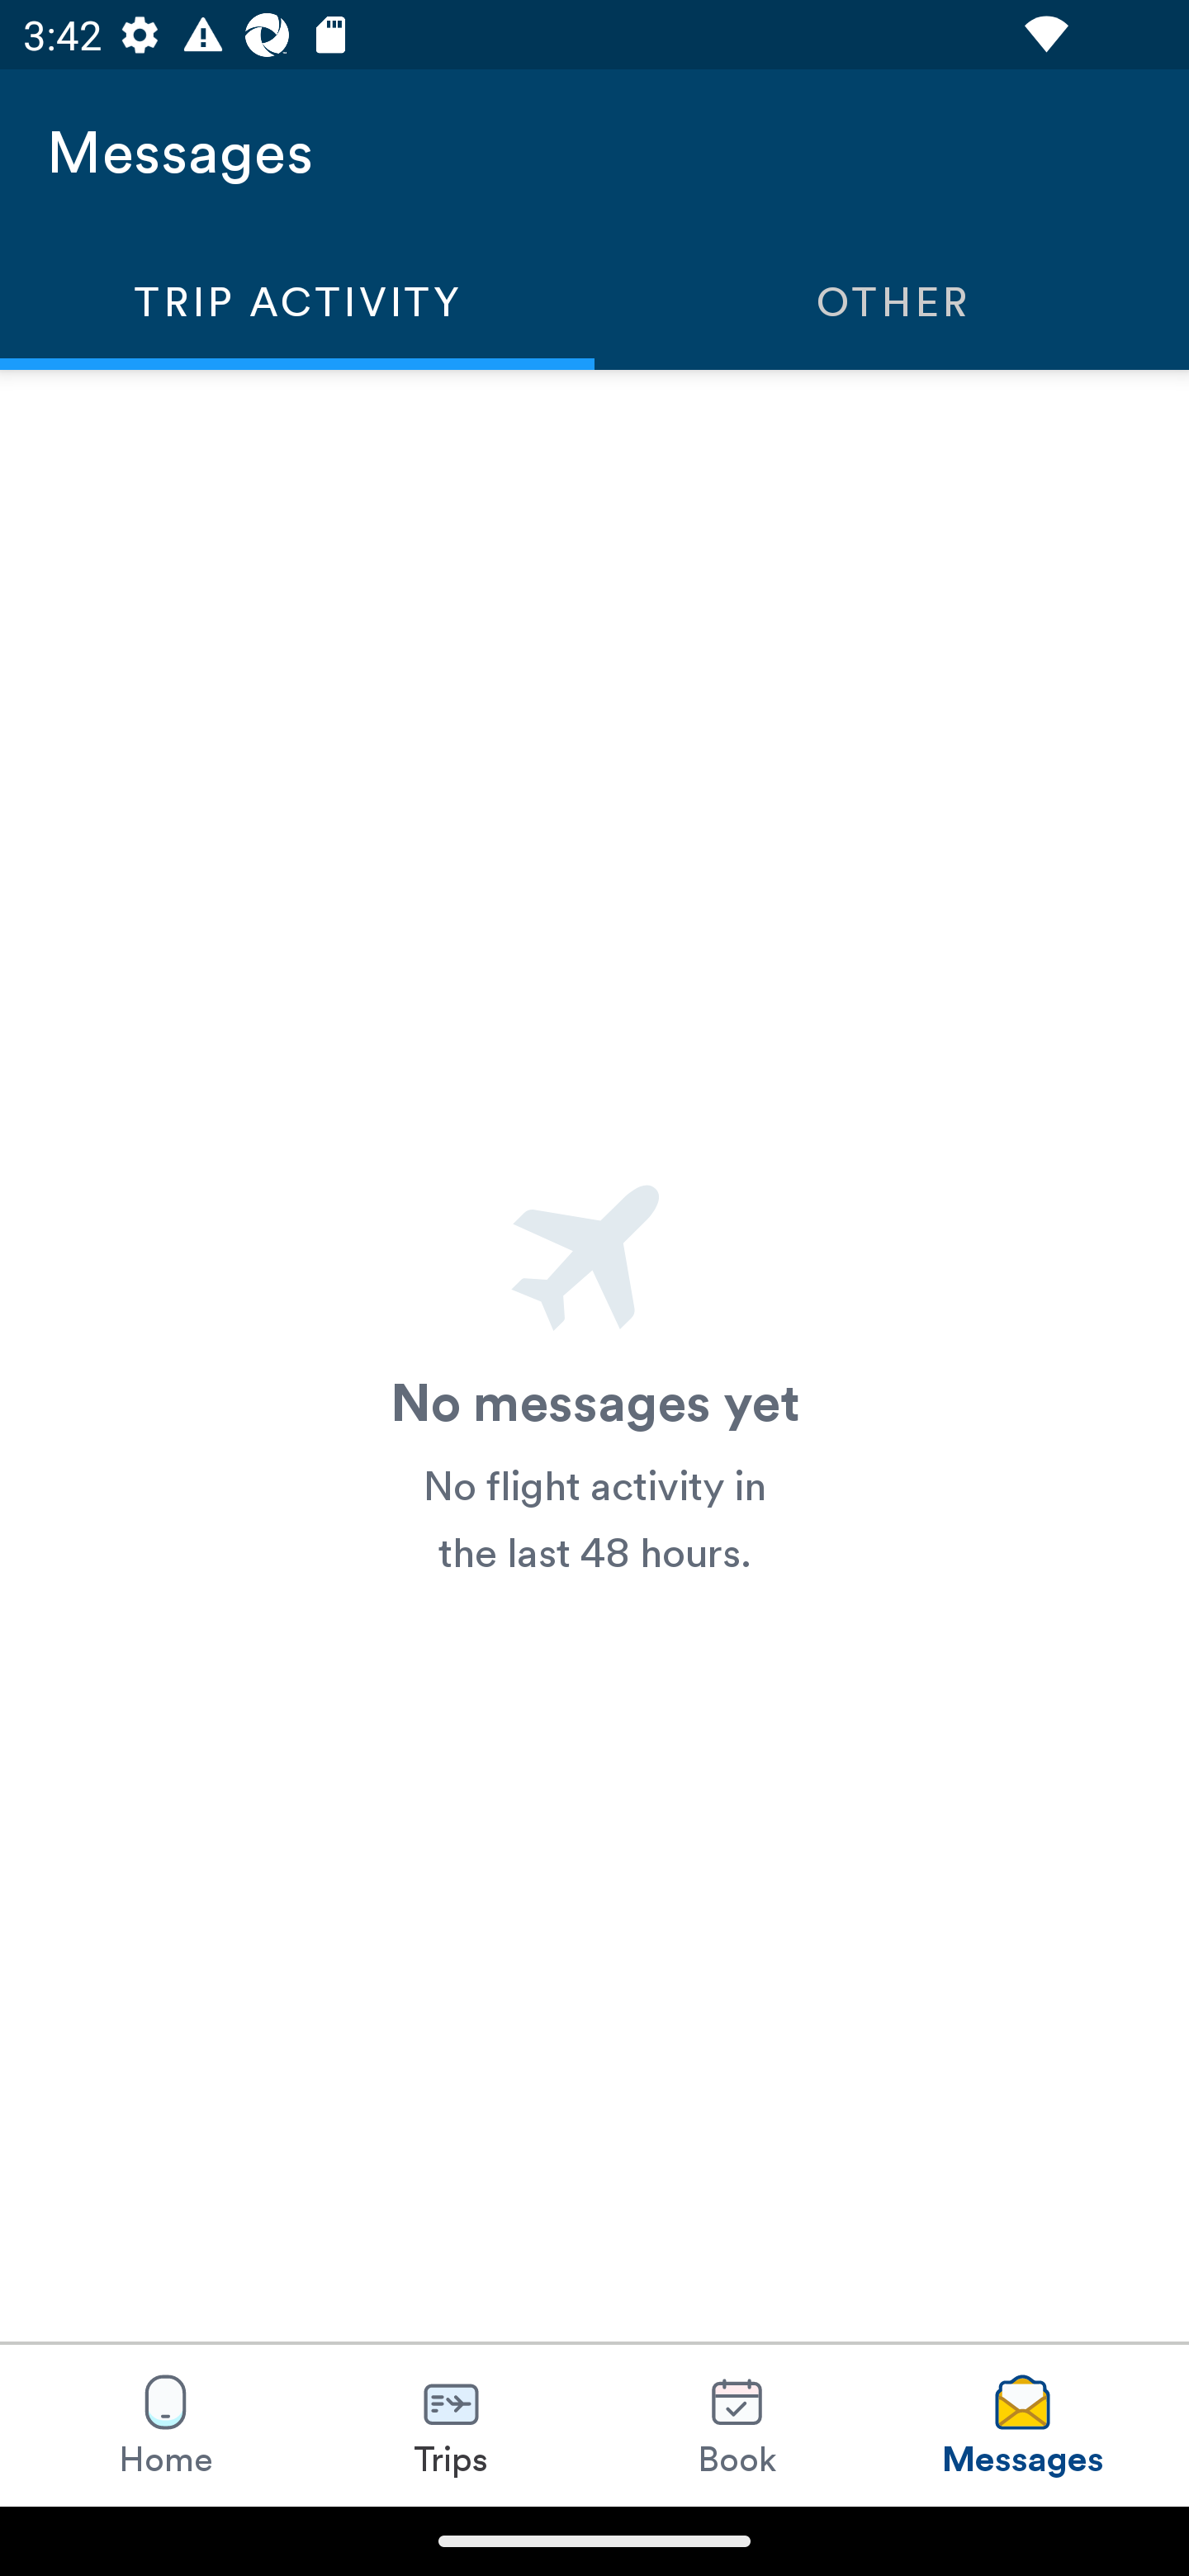 This screenshot has width=1189, height=2576. What do you see at coordinates (165, 2425) in the screenshot?
I see `Home` at bounding box center [165, 2425].